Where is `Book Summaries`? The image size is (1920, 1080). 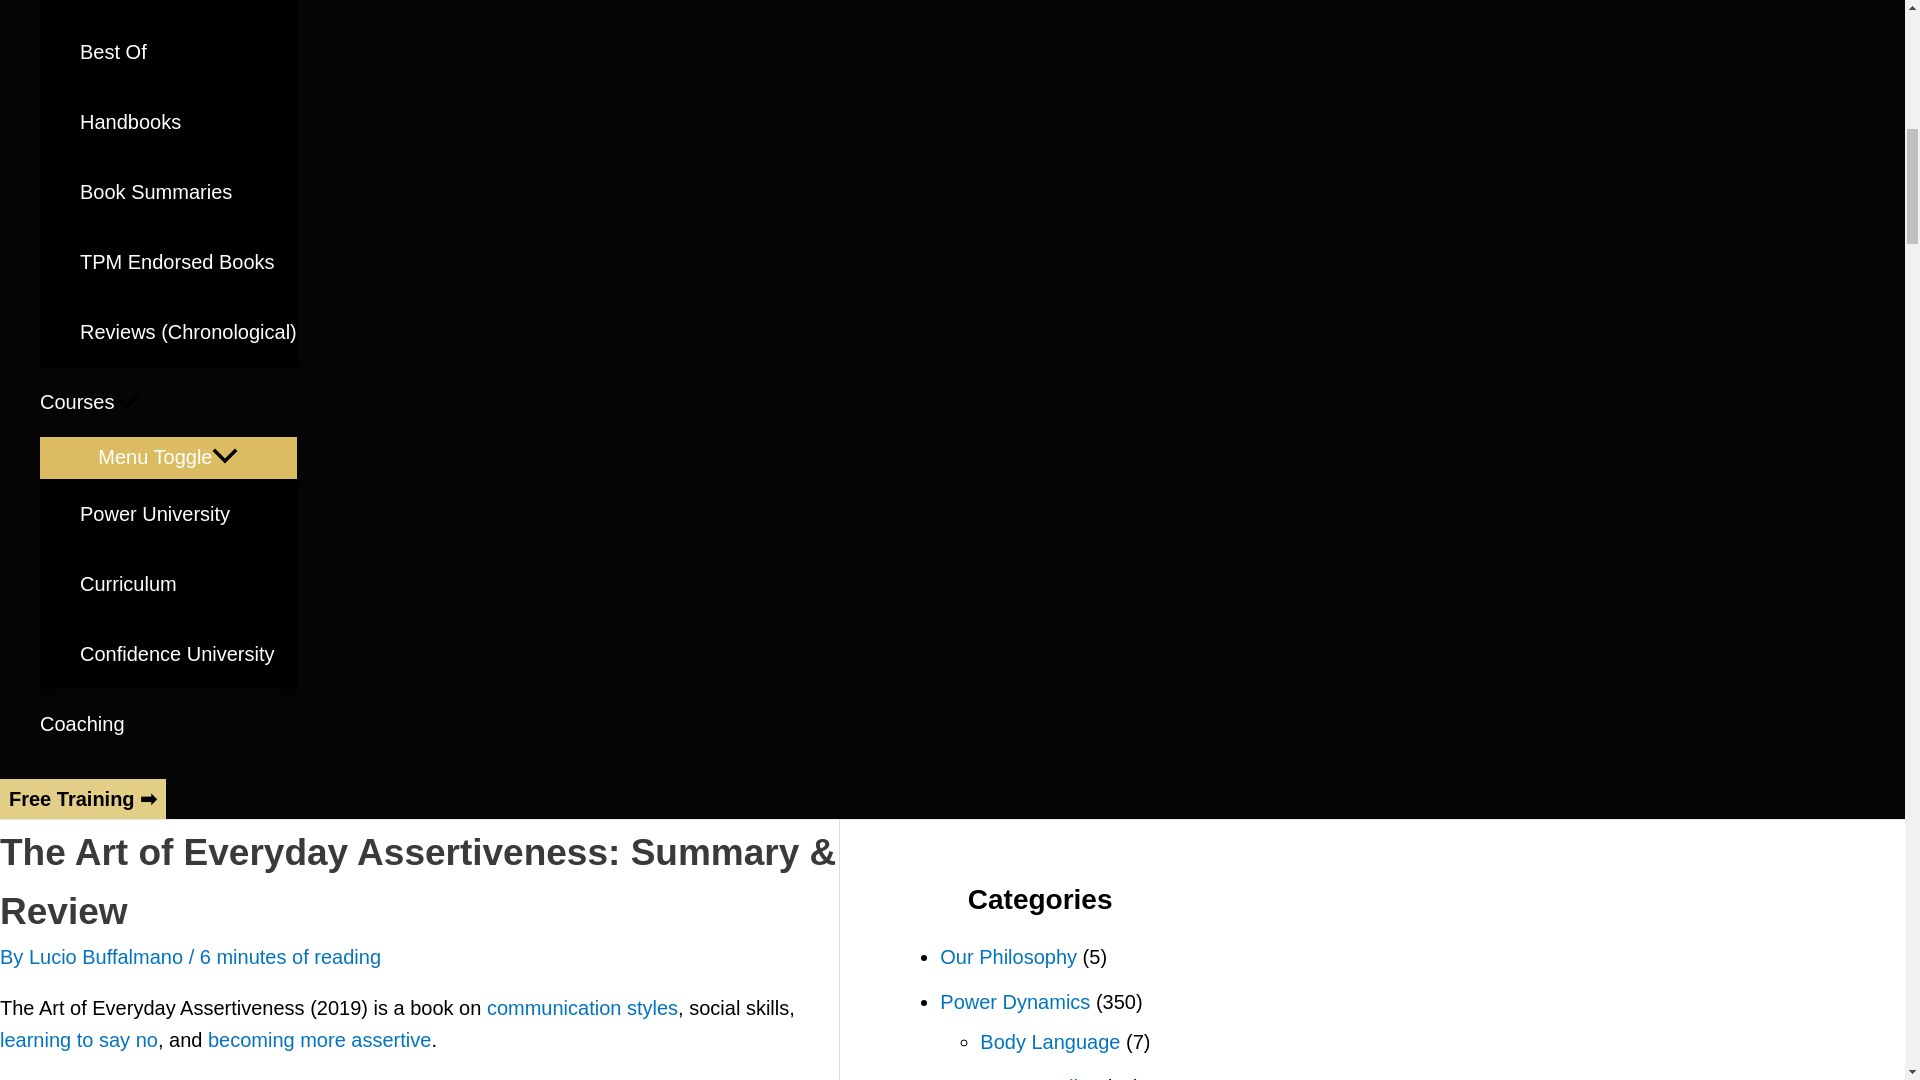 Book Summaries is located at coordinates (188, 191).